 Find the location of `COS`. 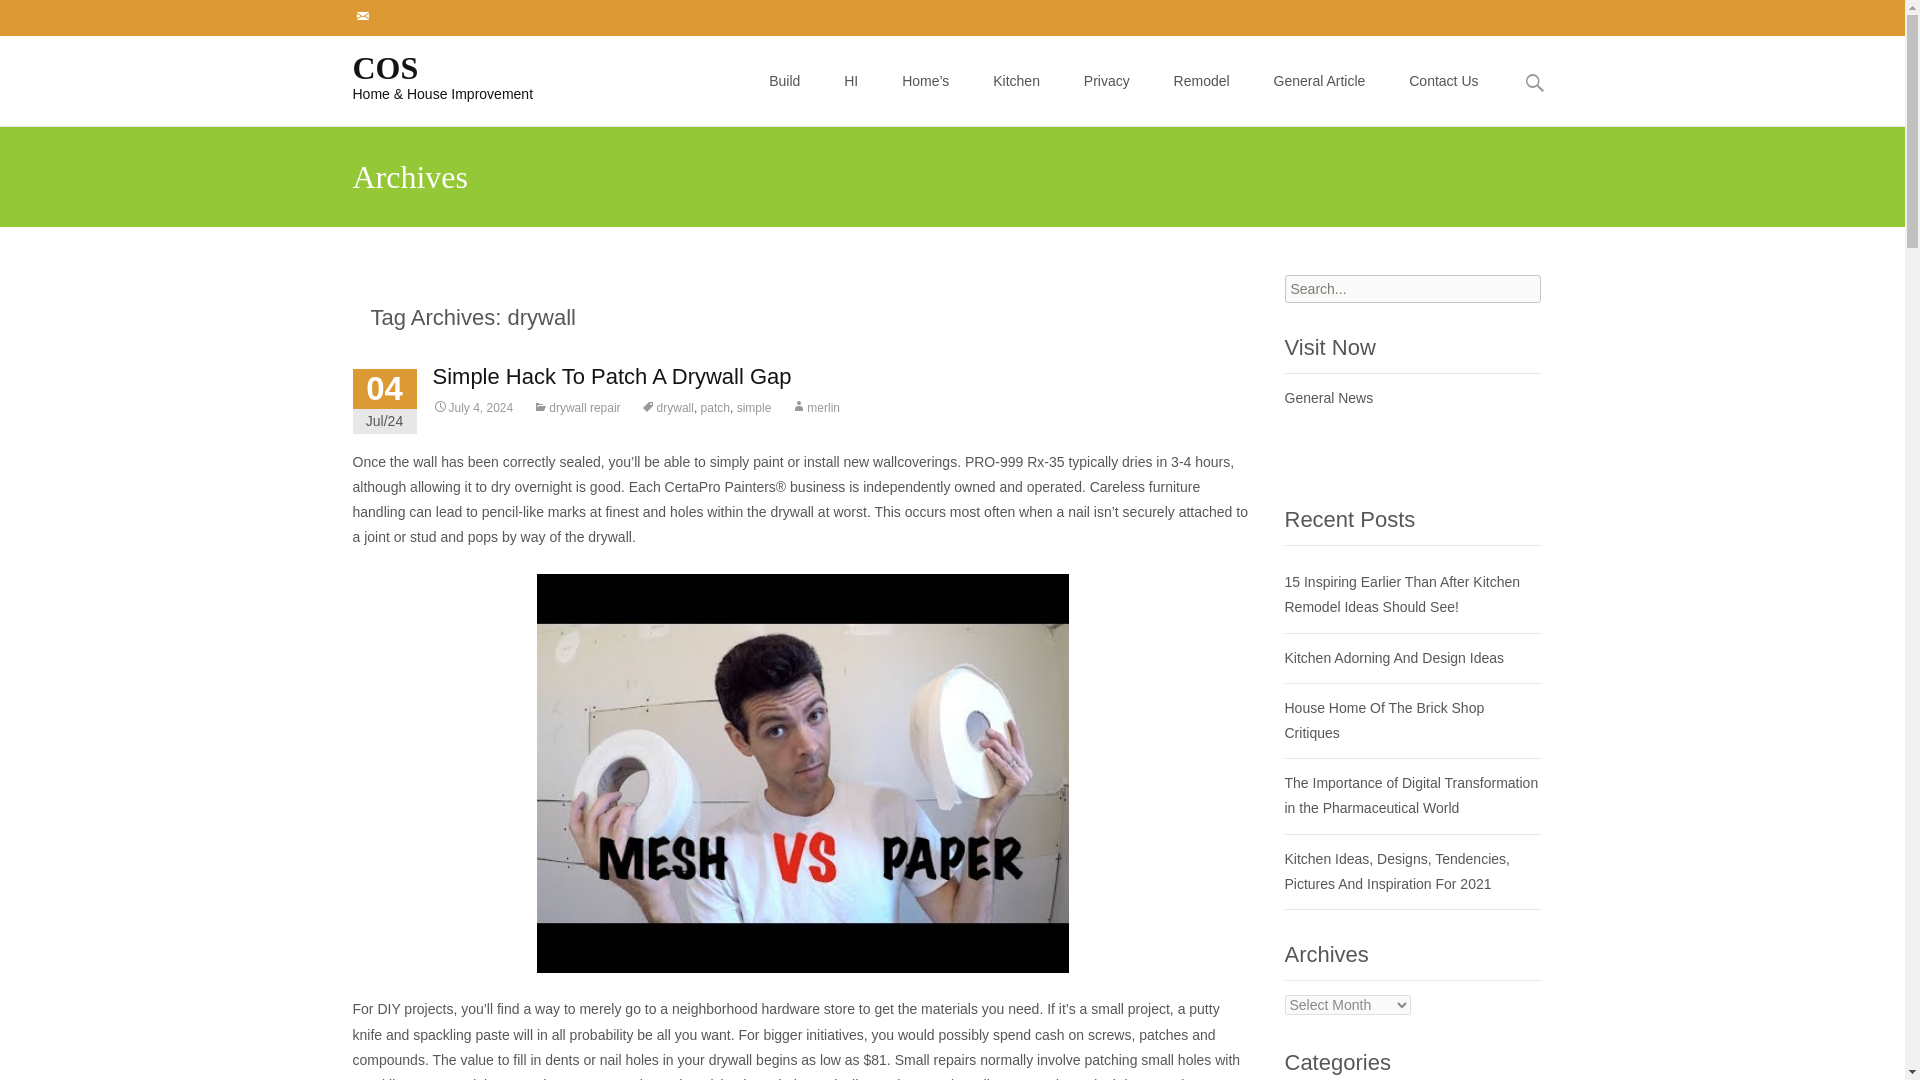

COS is located at coordinates (426, 75).